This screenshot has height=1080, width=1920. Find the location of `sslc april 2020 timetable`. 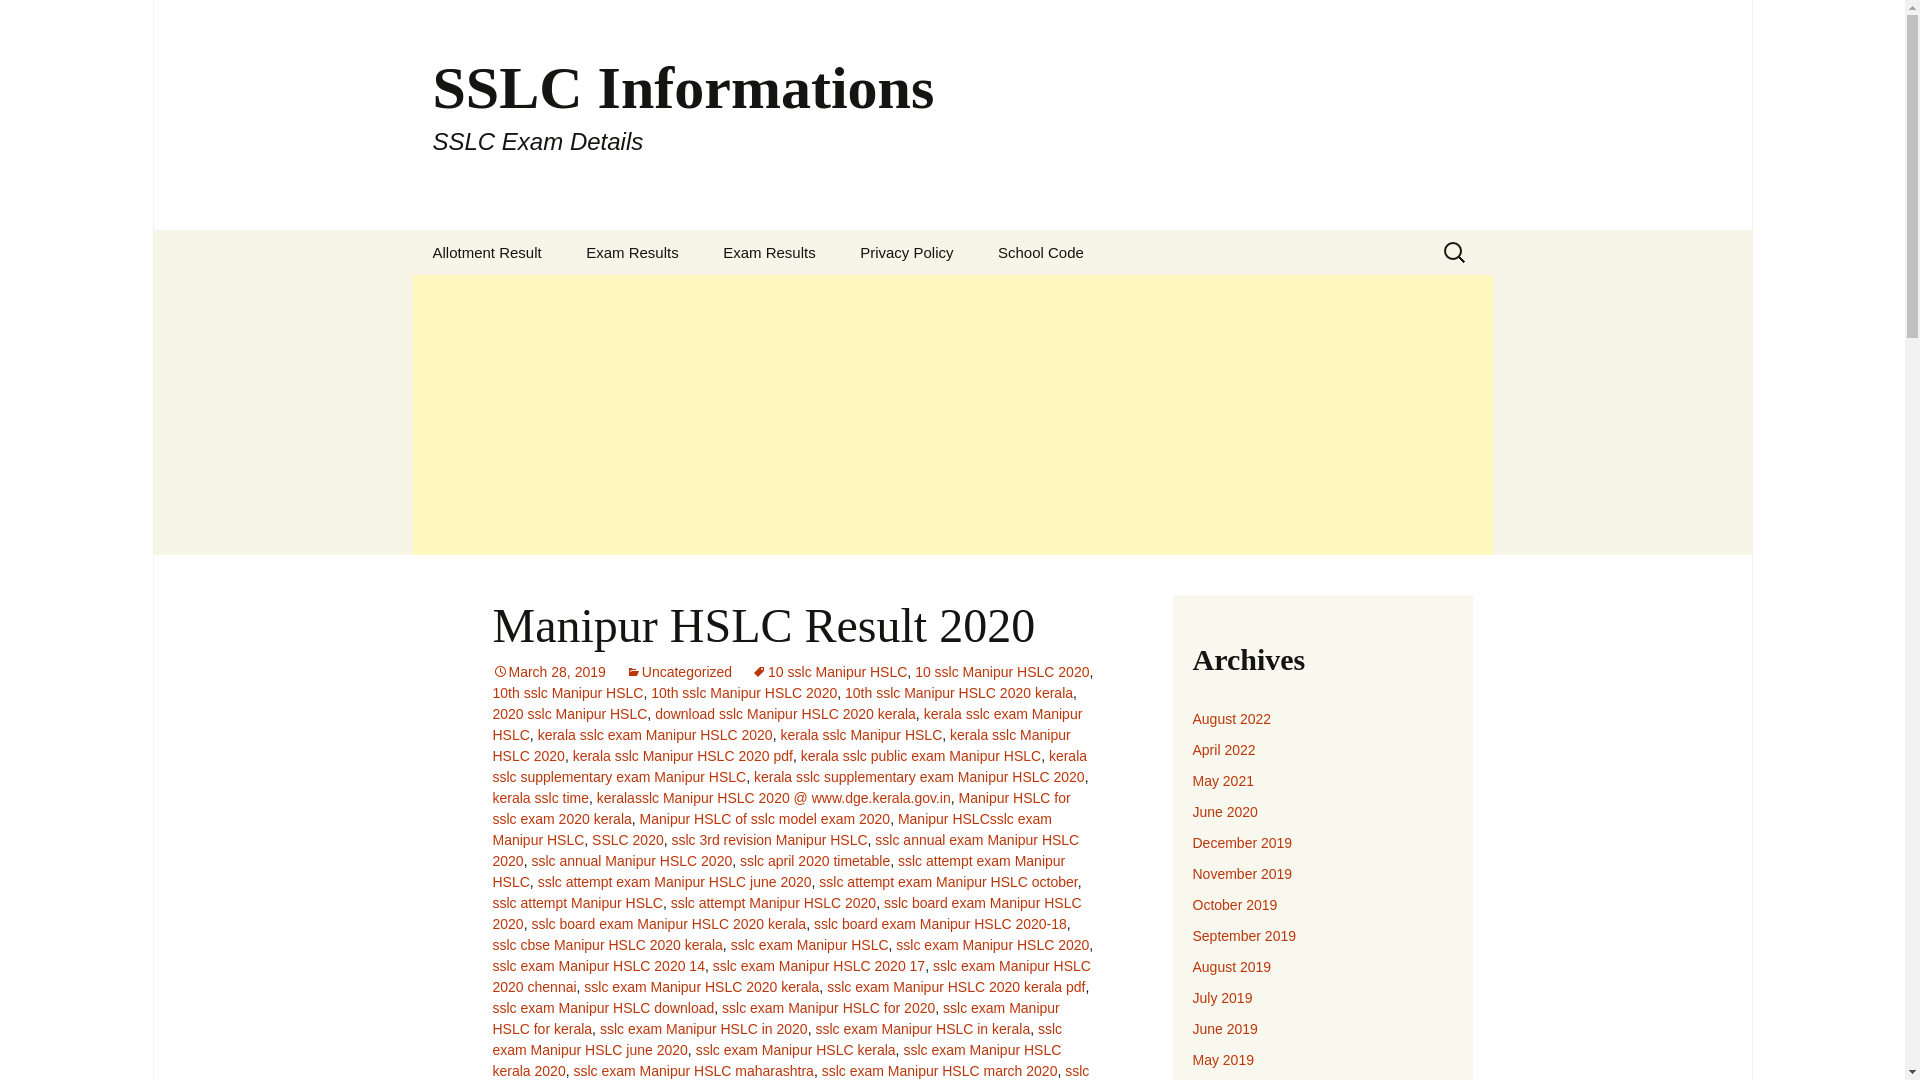

sslc april 2020 timetable is located at coordinates (814, 861).